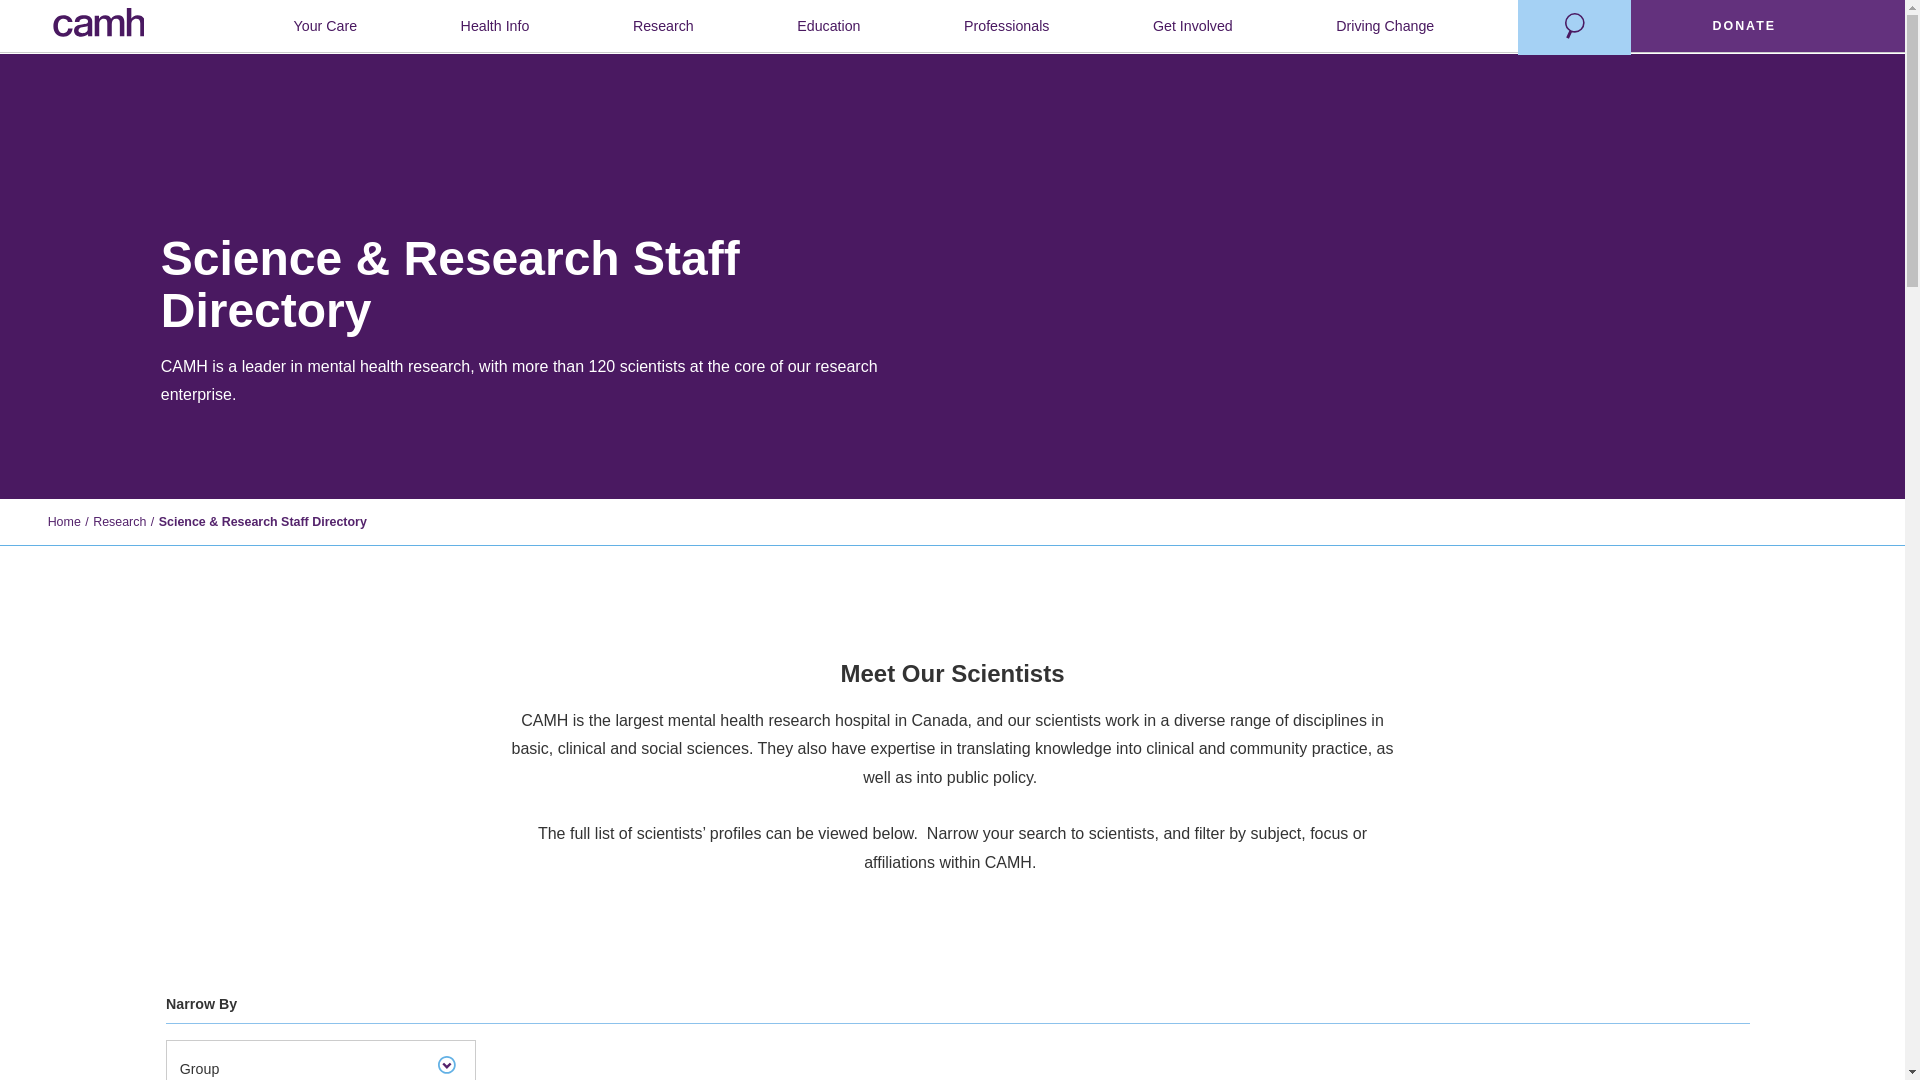  I want to click on View Crisis Resouces, so click(1473, 26).